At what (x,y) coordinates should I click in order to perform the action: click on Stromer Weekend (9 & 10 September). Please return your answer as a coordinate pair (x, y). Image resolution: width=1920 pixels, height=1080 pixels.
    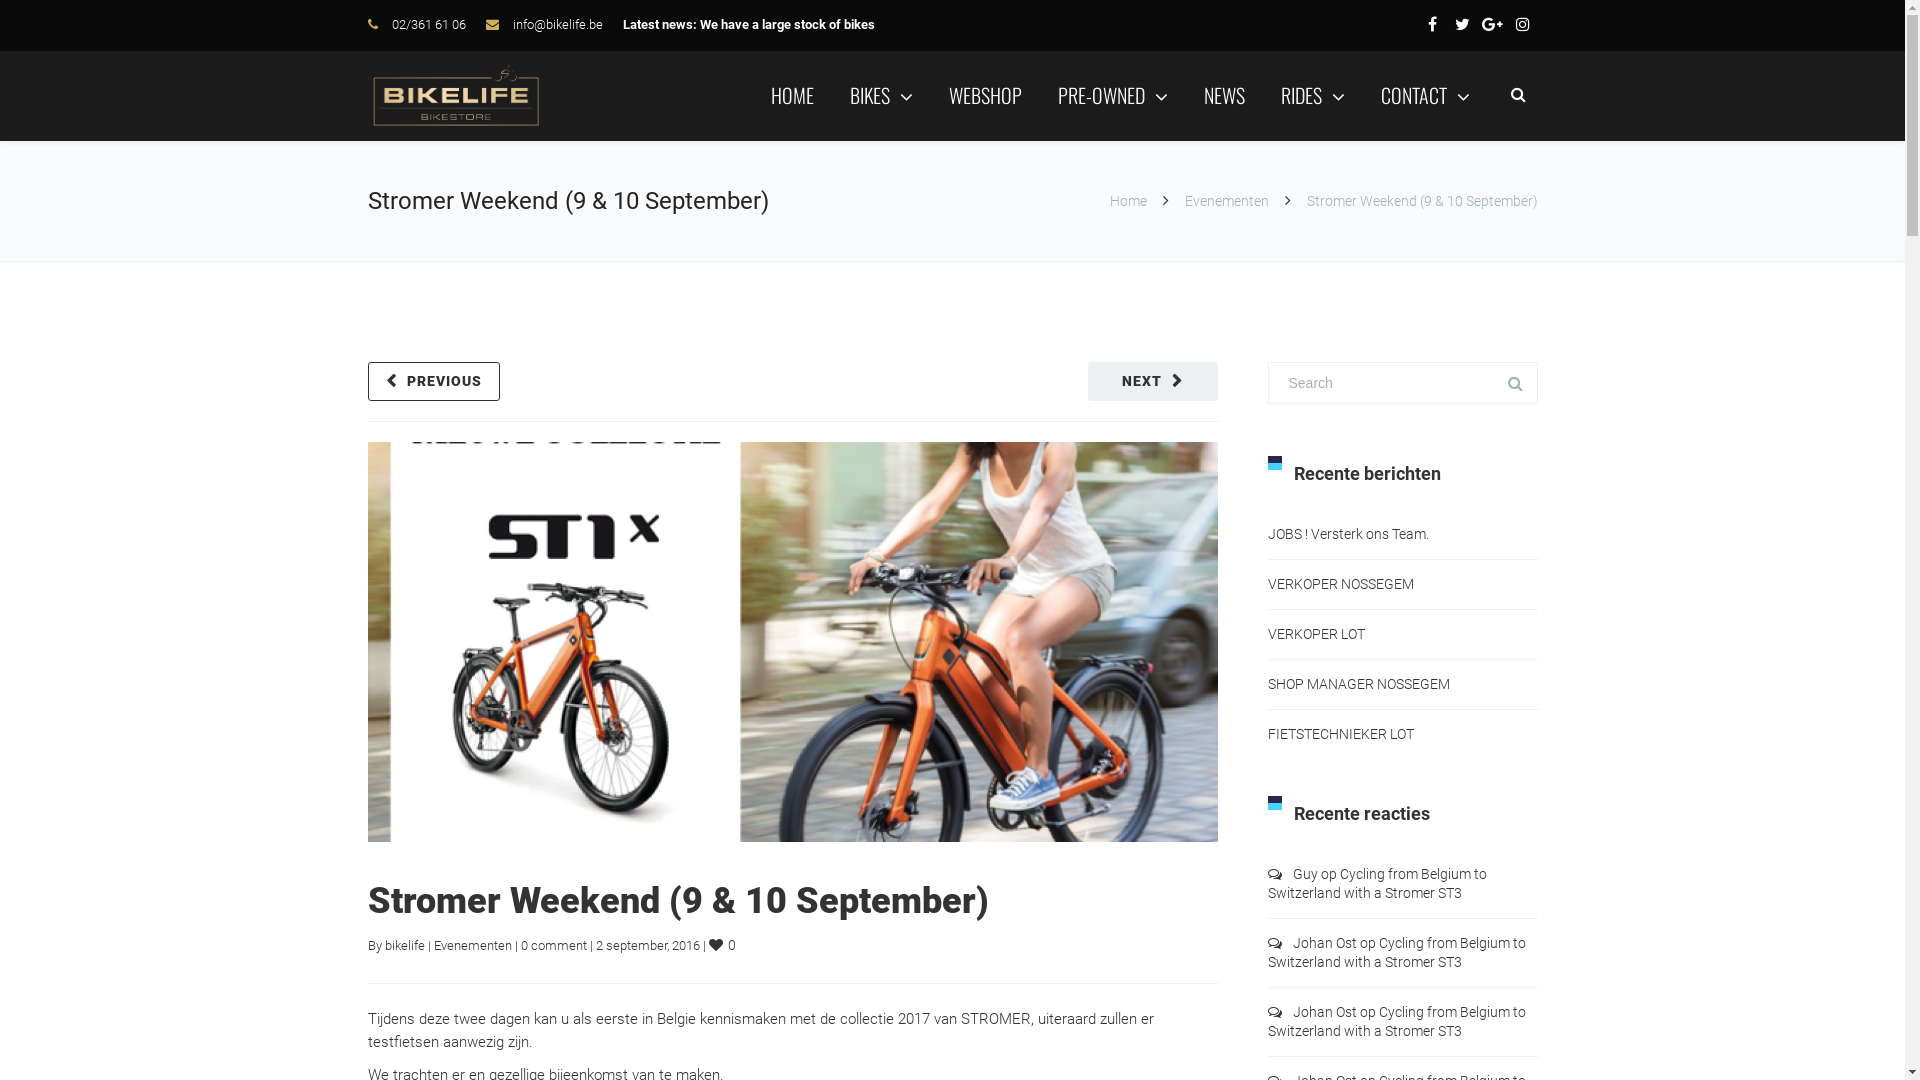
    Looking at the image, I should click on (678, 901).